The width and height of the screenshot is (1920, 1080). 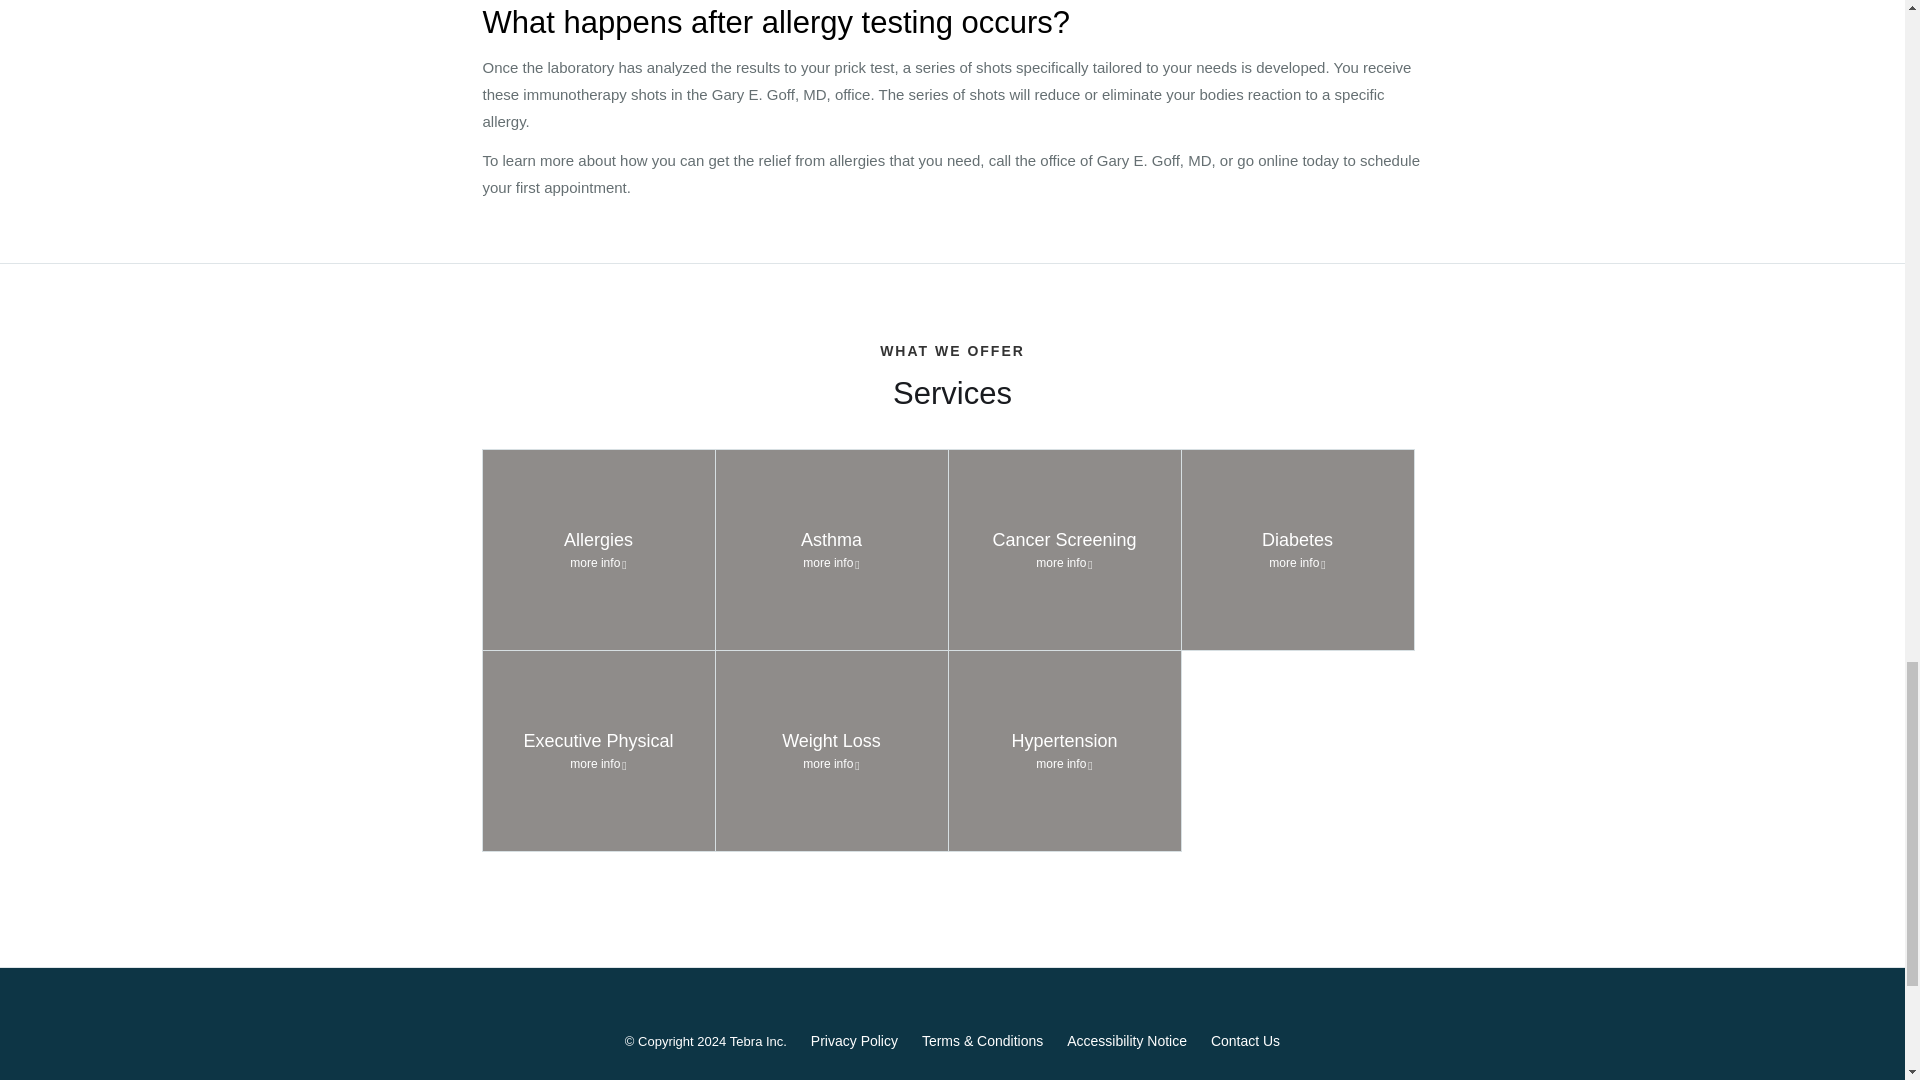 I want to click on Contact Us, so click(x=854, y=1041).